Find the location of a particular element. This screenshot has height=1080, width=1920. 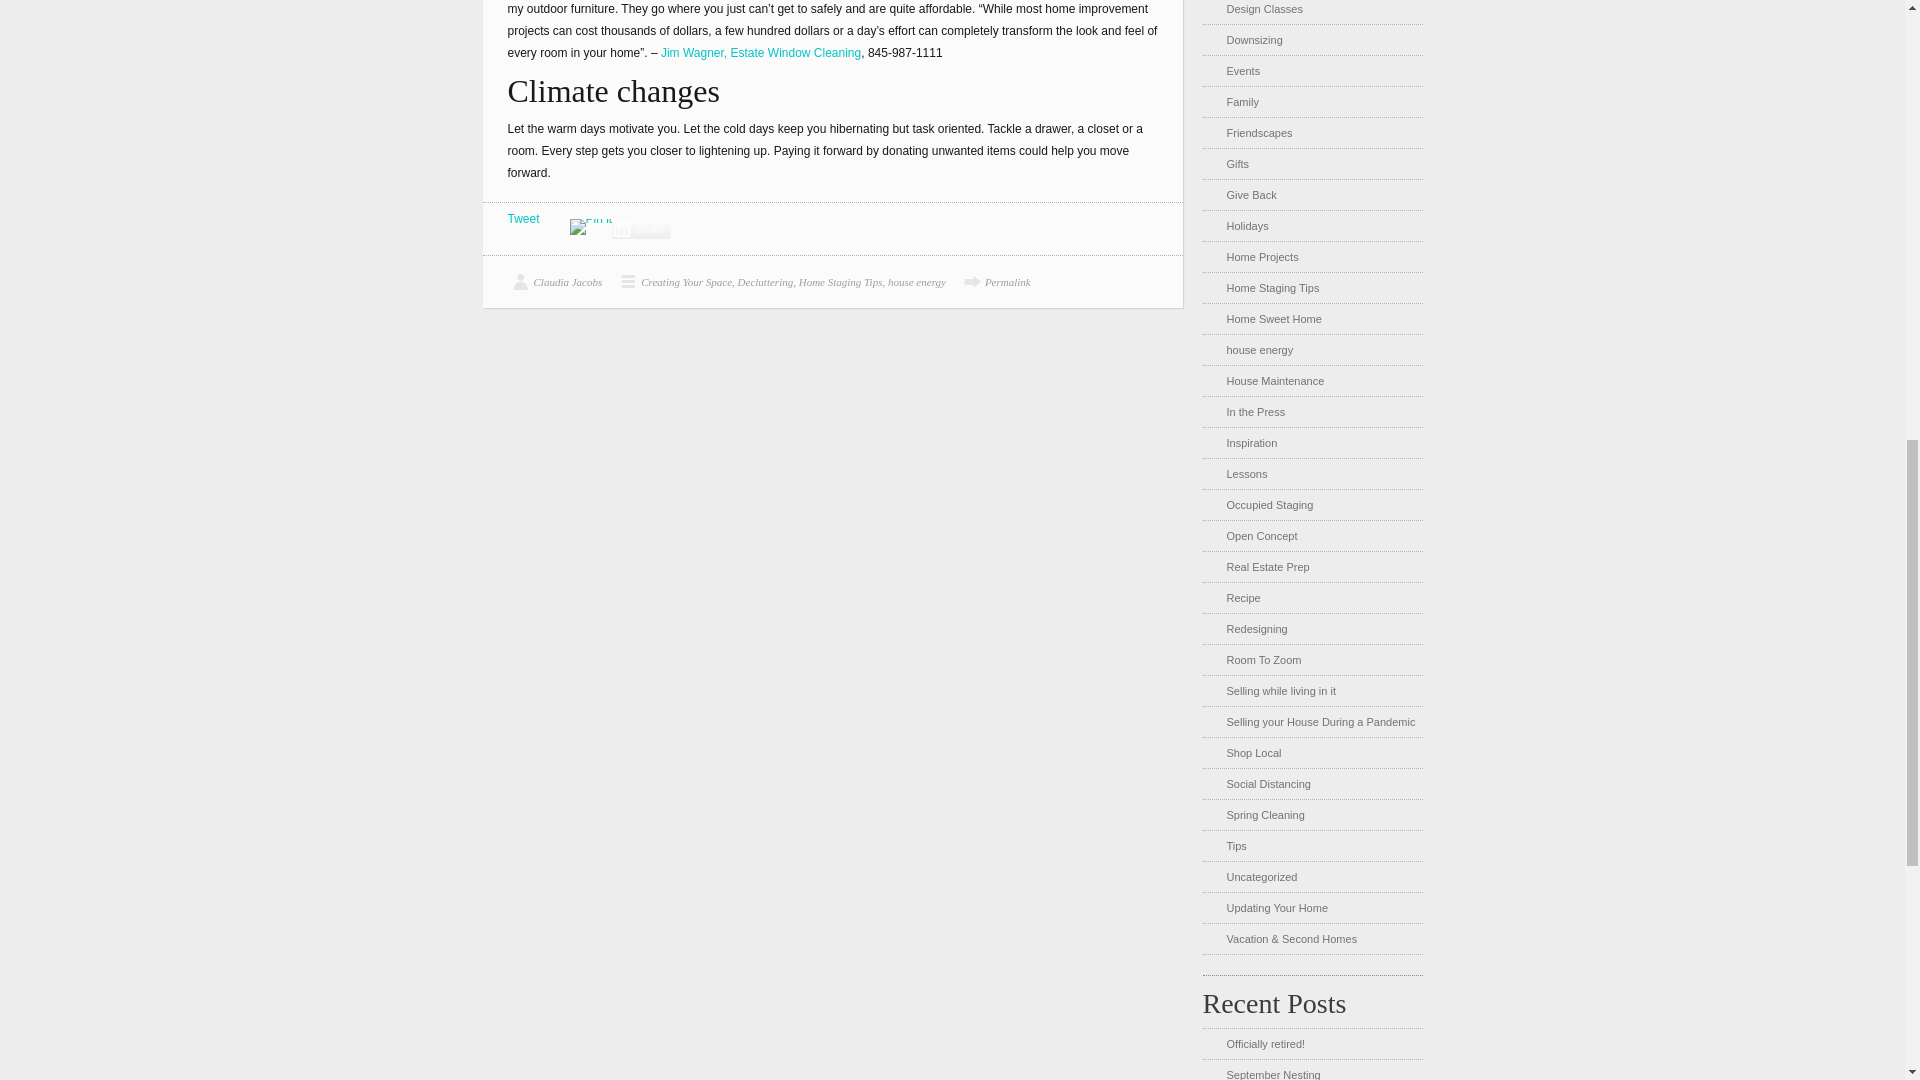

Events is located at coordinates (1242, 70).